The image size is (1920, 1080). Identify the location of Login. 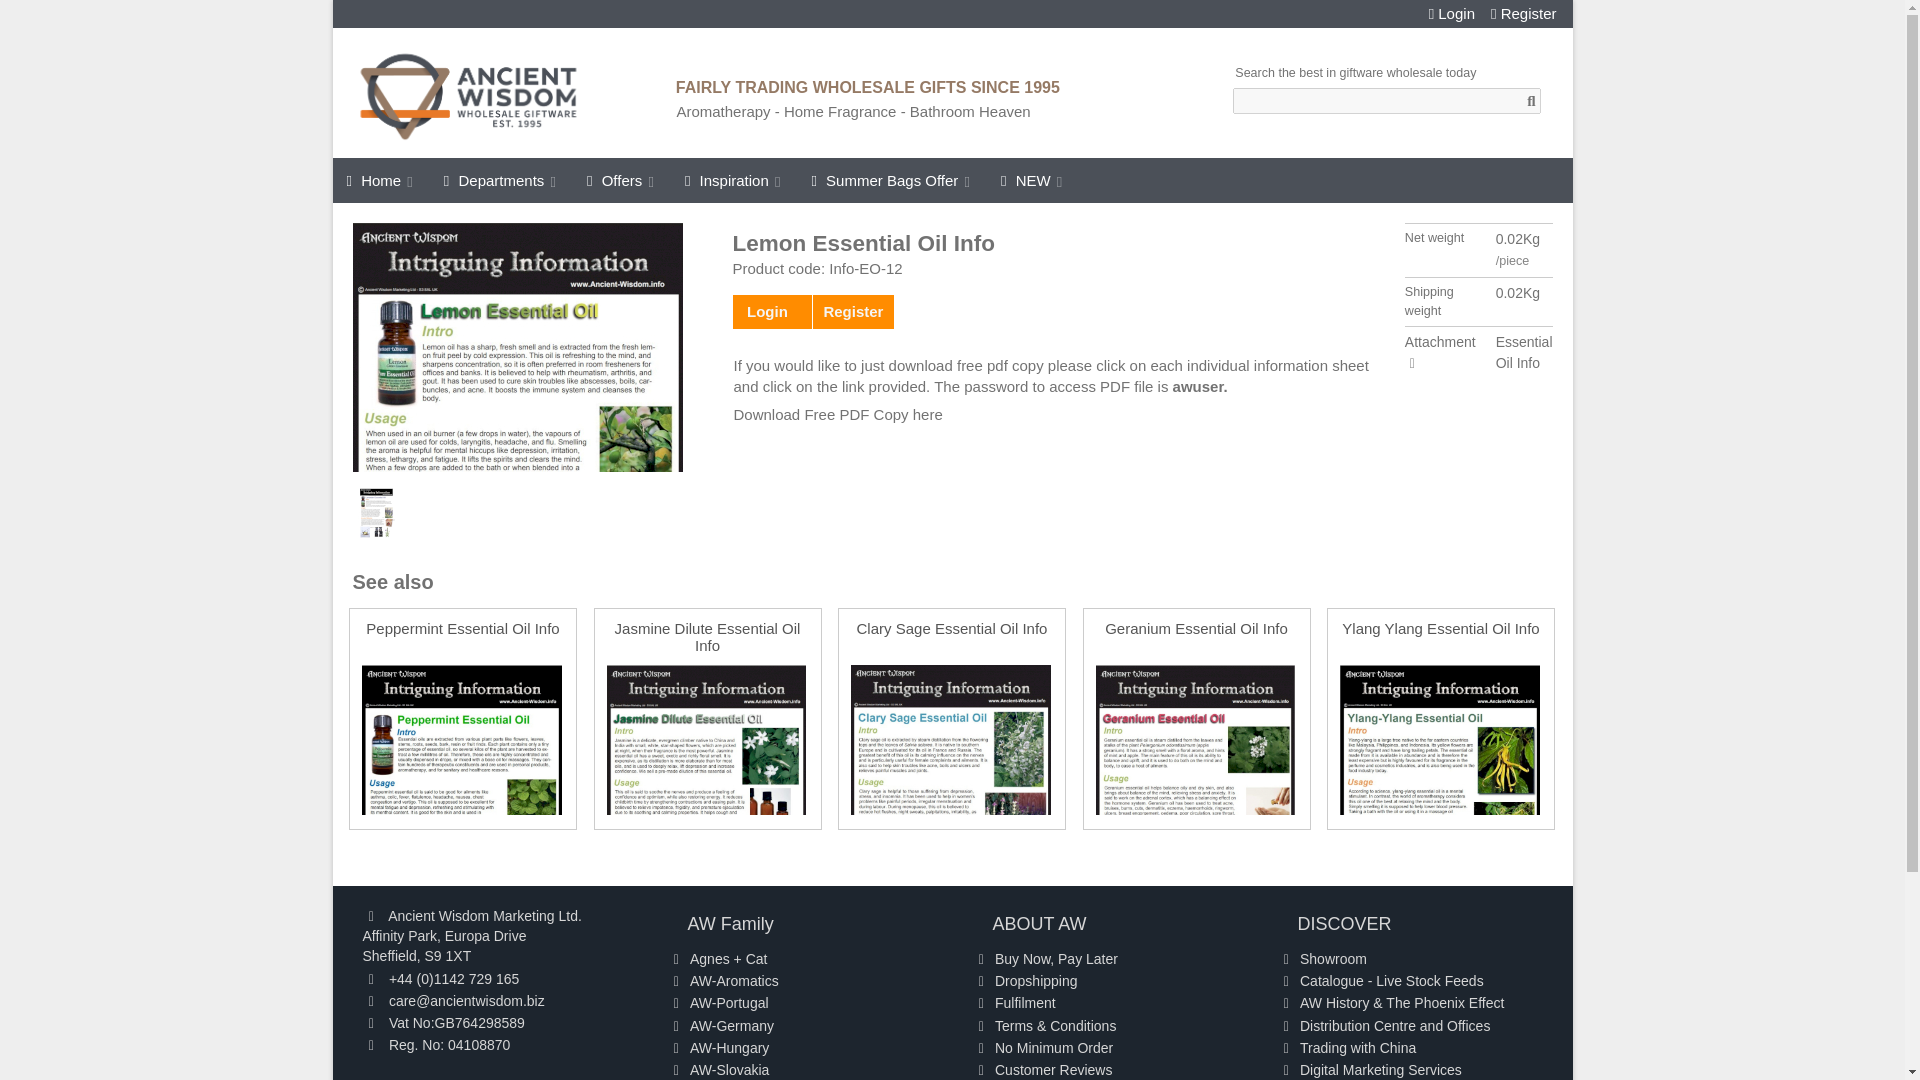
(1451, 14).